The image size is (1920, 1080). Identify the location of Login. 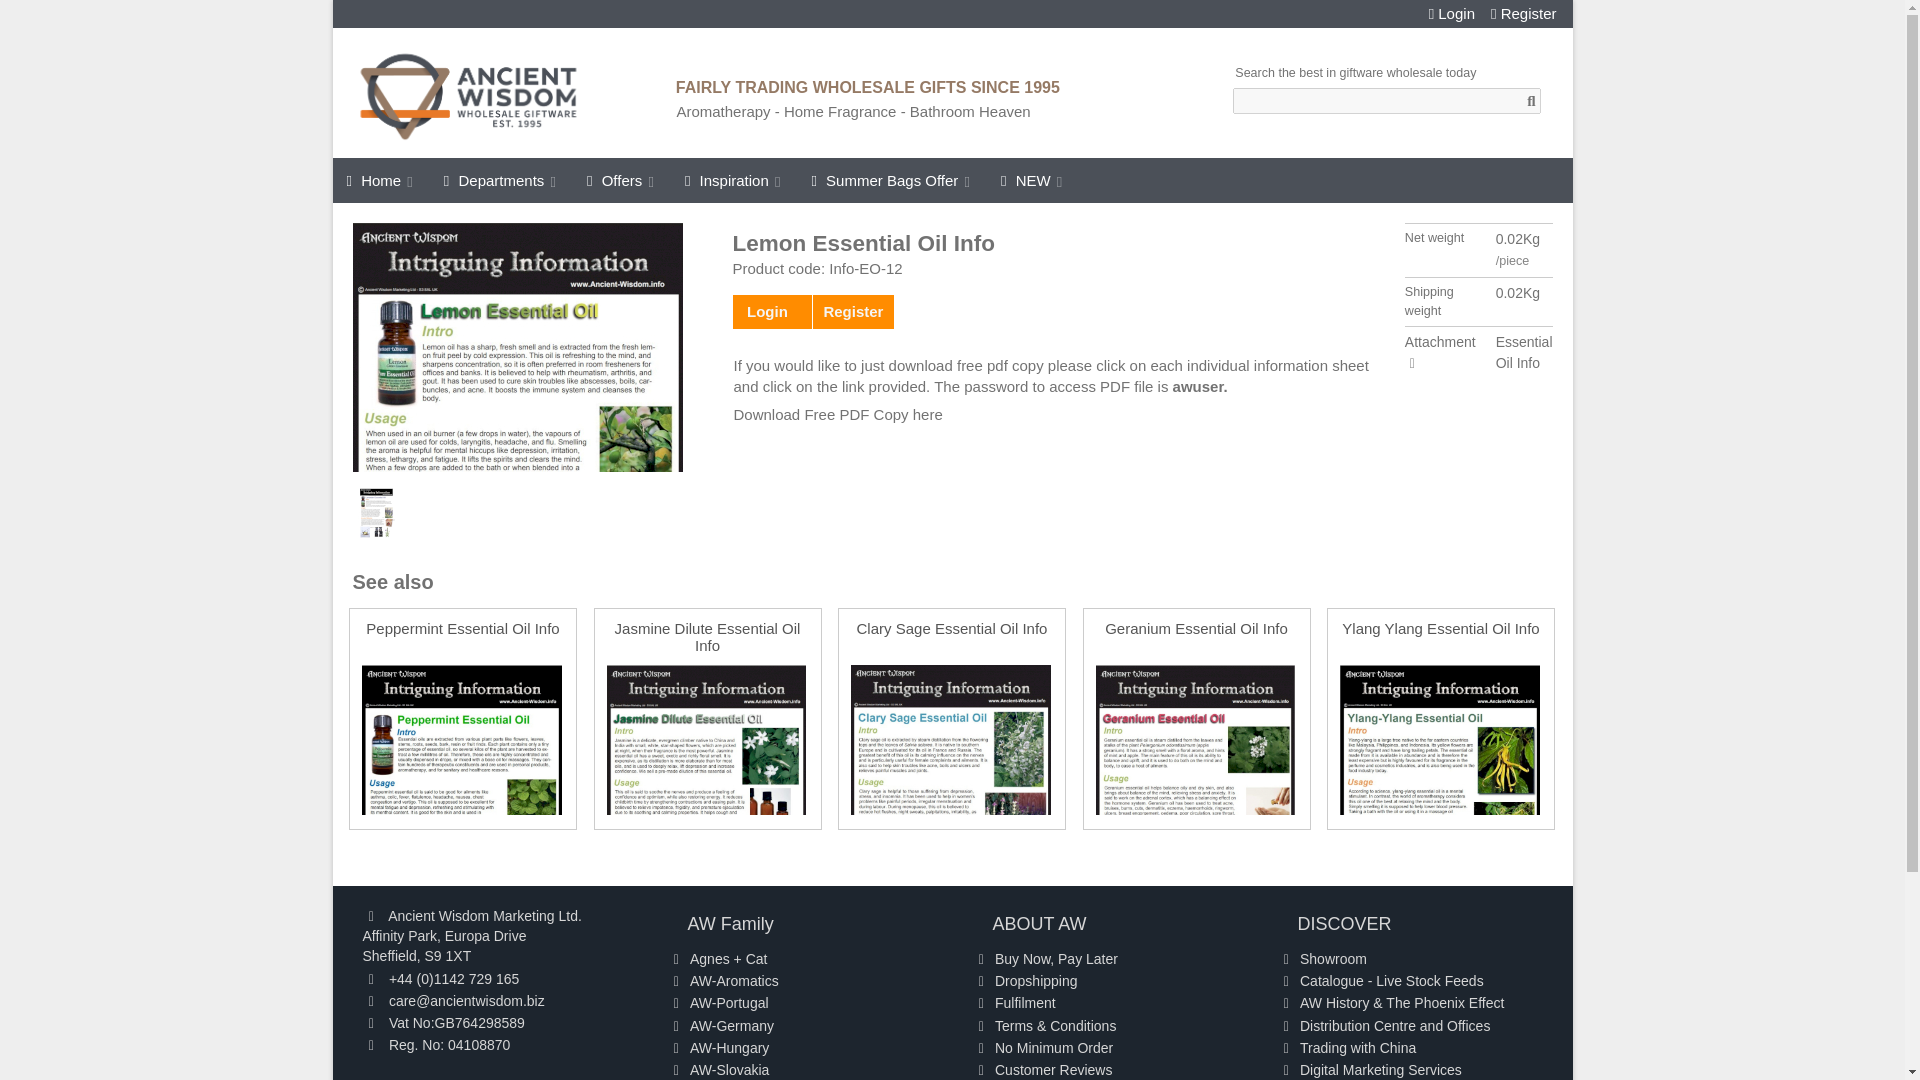
(1451, 14).